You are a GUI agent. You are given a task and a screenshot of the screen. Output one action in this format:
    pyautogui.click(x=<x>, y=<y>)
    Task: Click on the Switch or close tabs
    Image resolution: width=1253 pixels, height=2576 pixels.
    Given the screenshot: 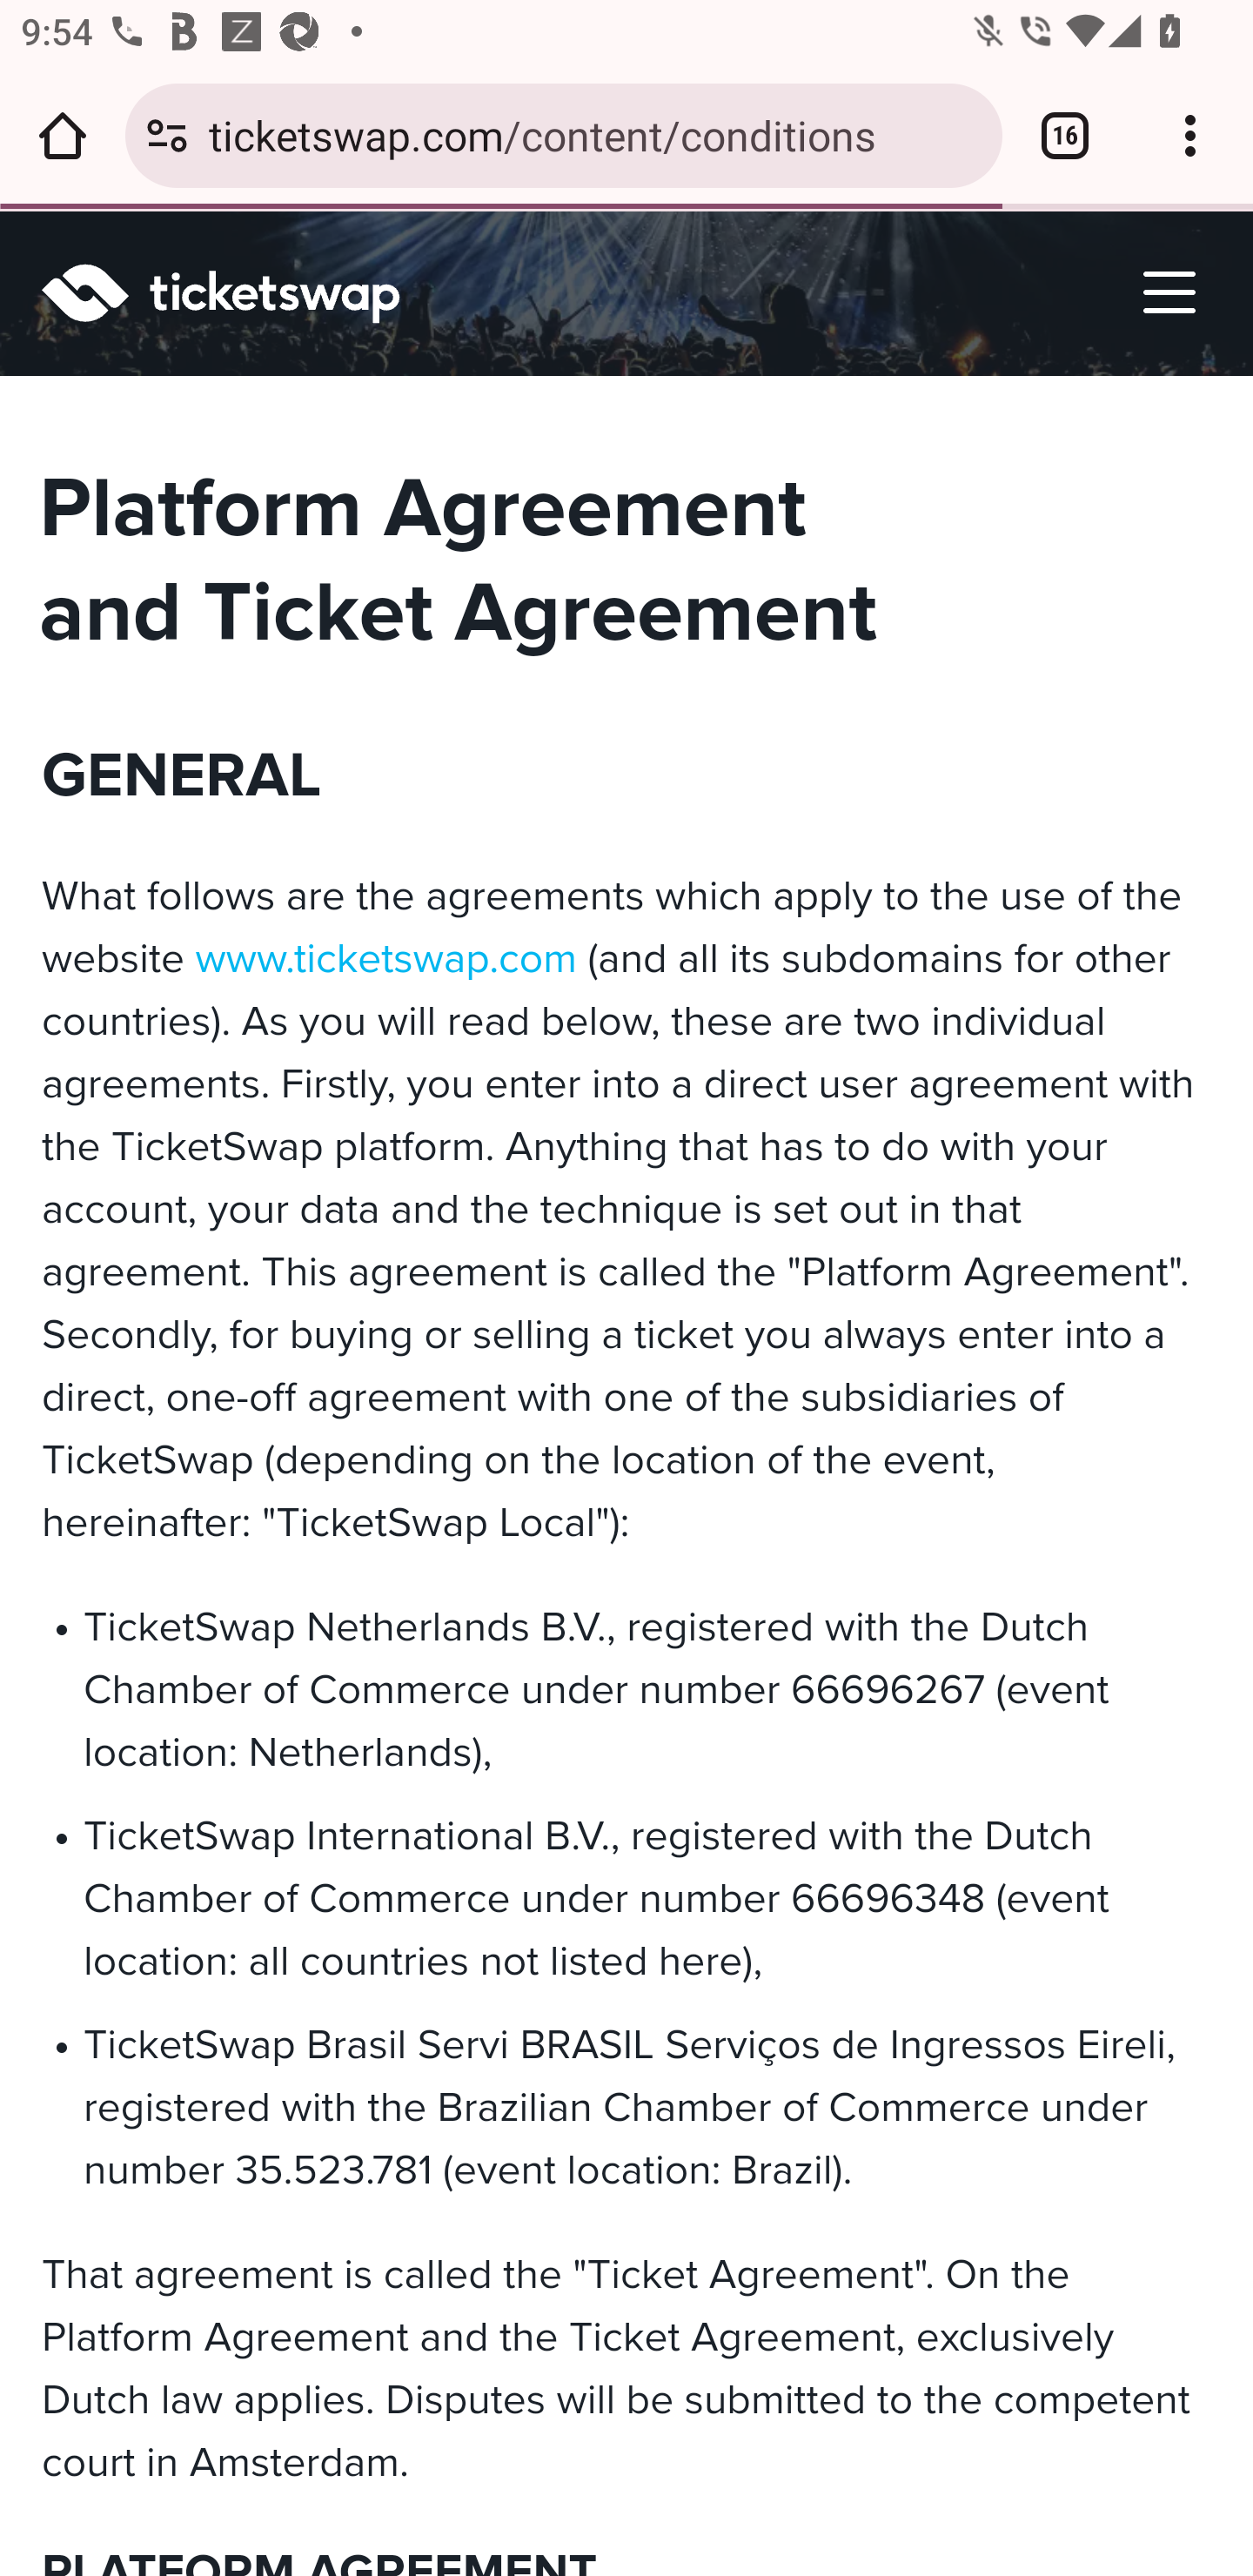 What is the action you would take?
    pyautogui.click(x=1065, y=135)
    